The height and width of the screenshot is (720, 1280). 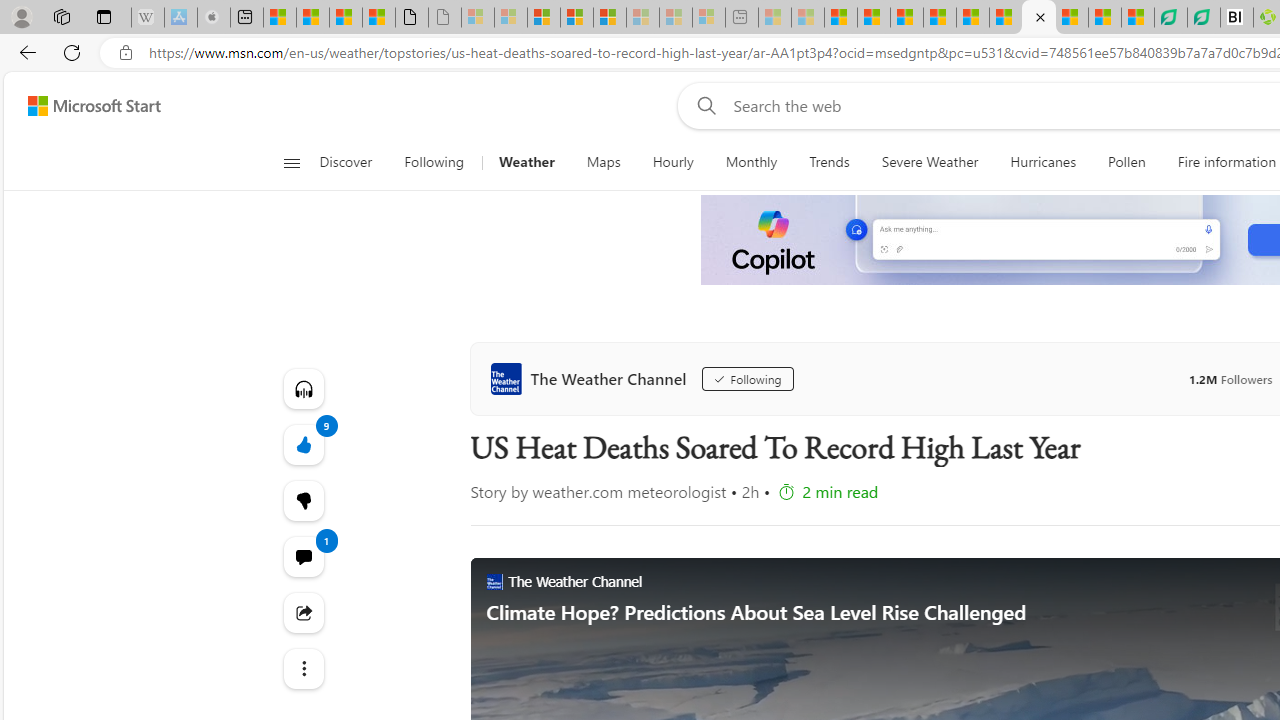 I want to click on Top Stories - MSN - Sleeping, so click(x=775, y=18).